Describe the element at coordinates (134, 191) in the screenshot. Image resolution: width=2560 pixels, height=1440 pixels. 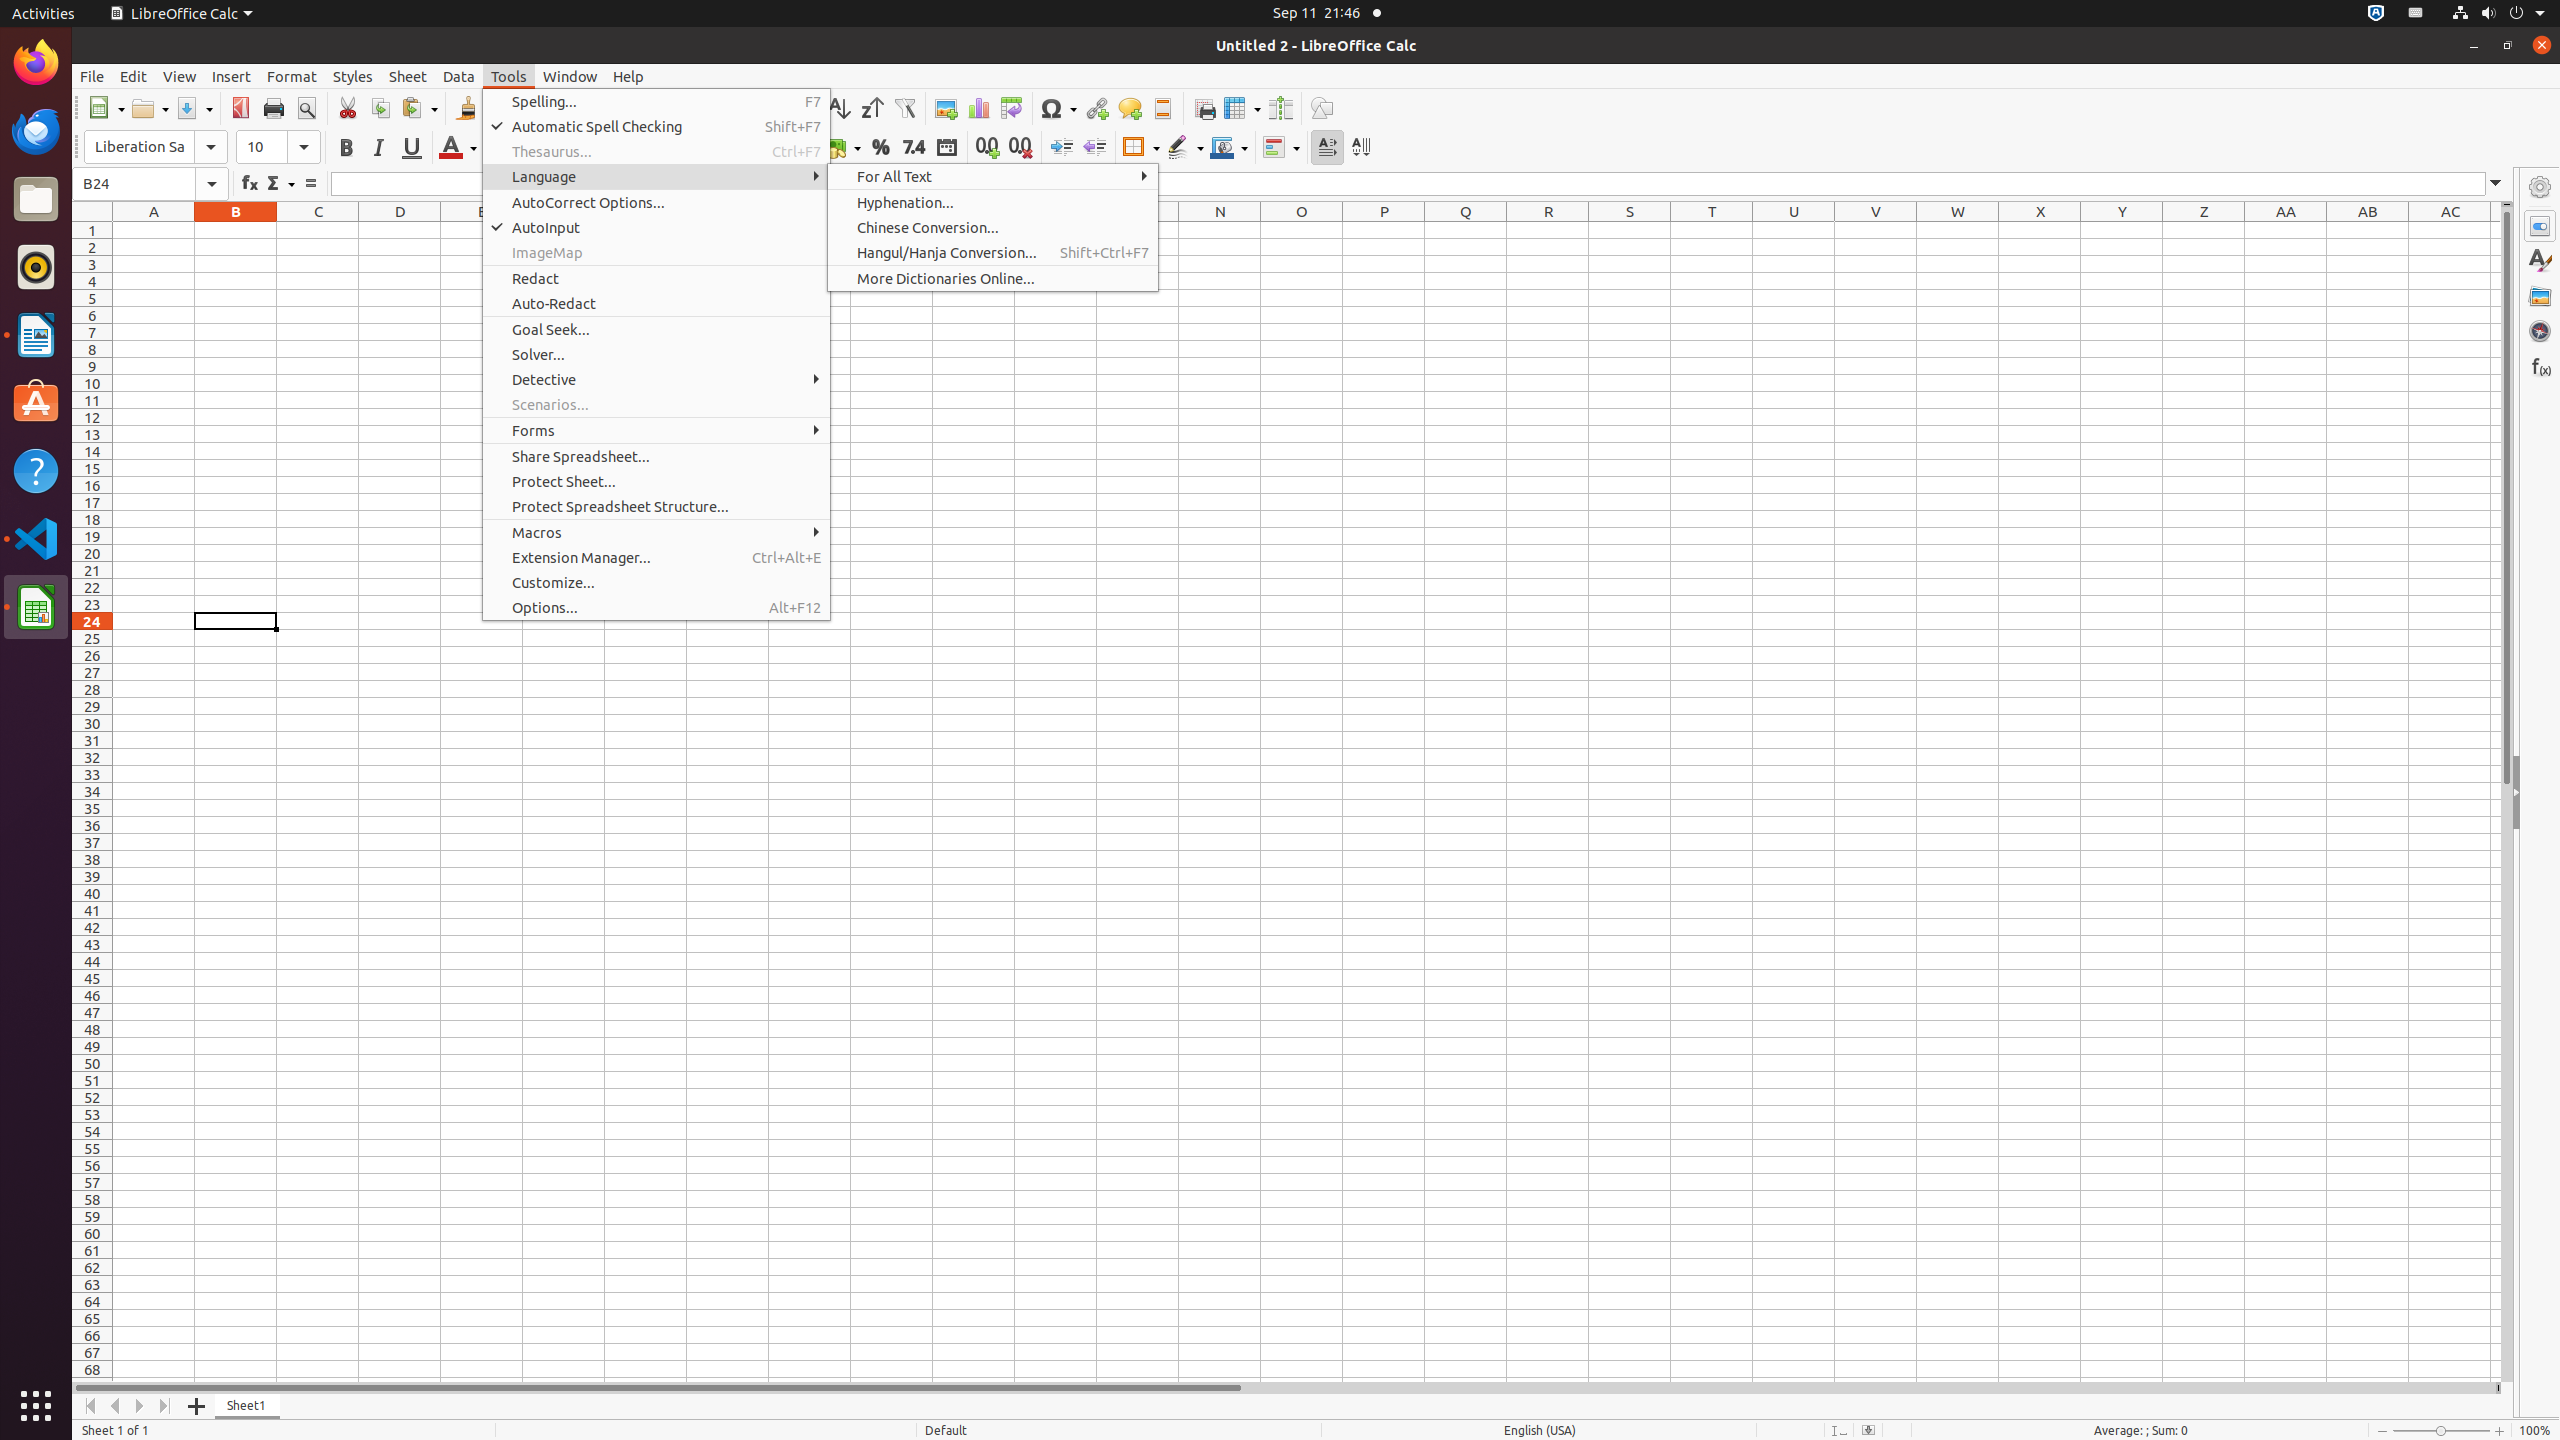
I see `Trash` at that location.